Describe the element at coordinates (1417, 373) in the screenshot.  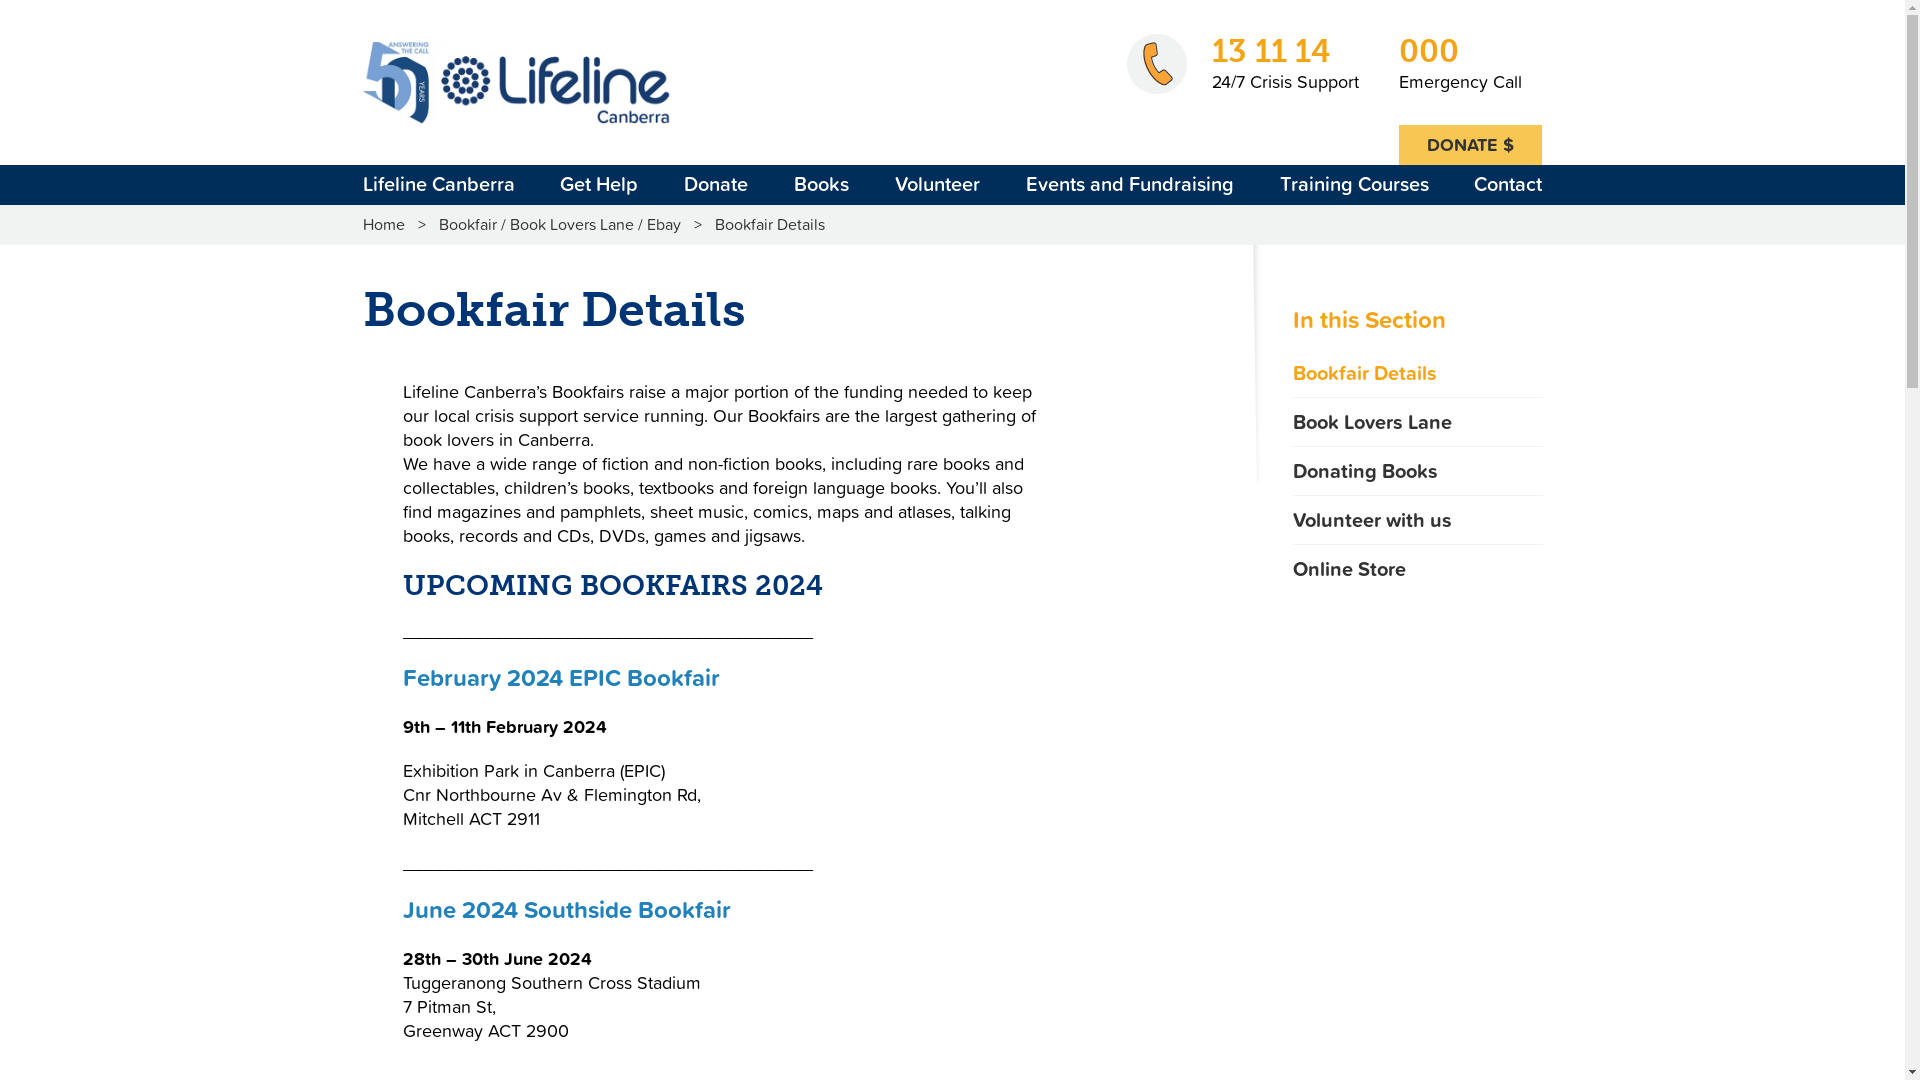
I see `Bookfair Details` at that location.